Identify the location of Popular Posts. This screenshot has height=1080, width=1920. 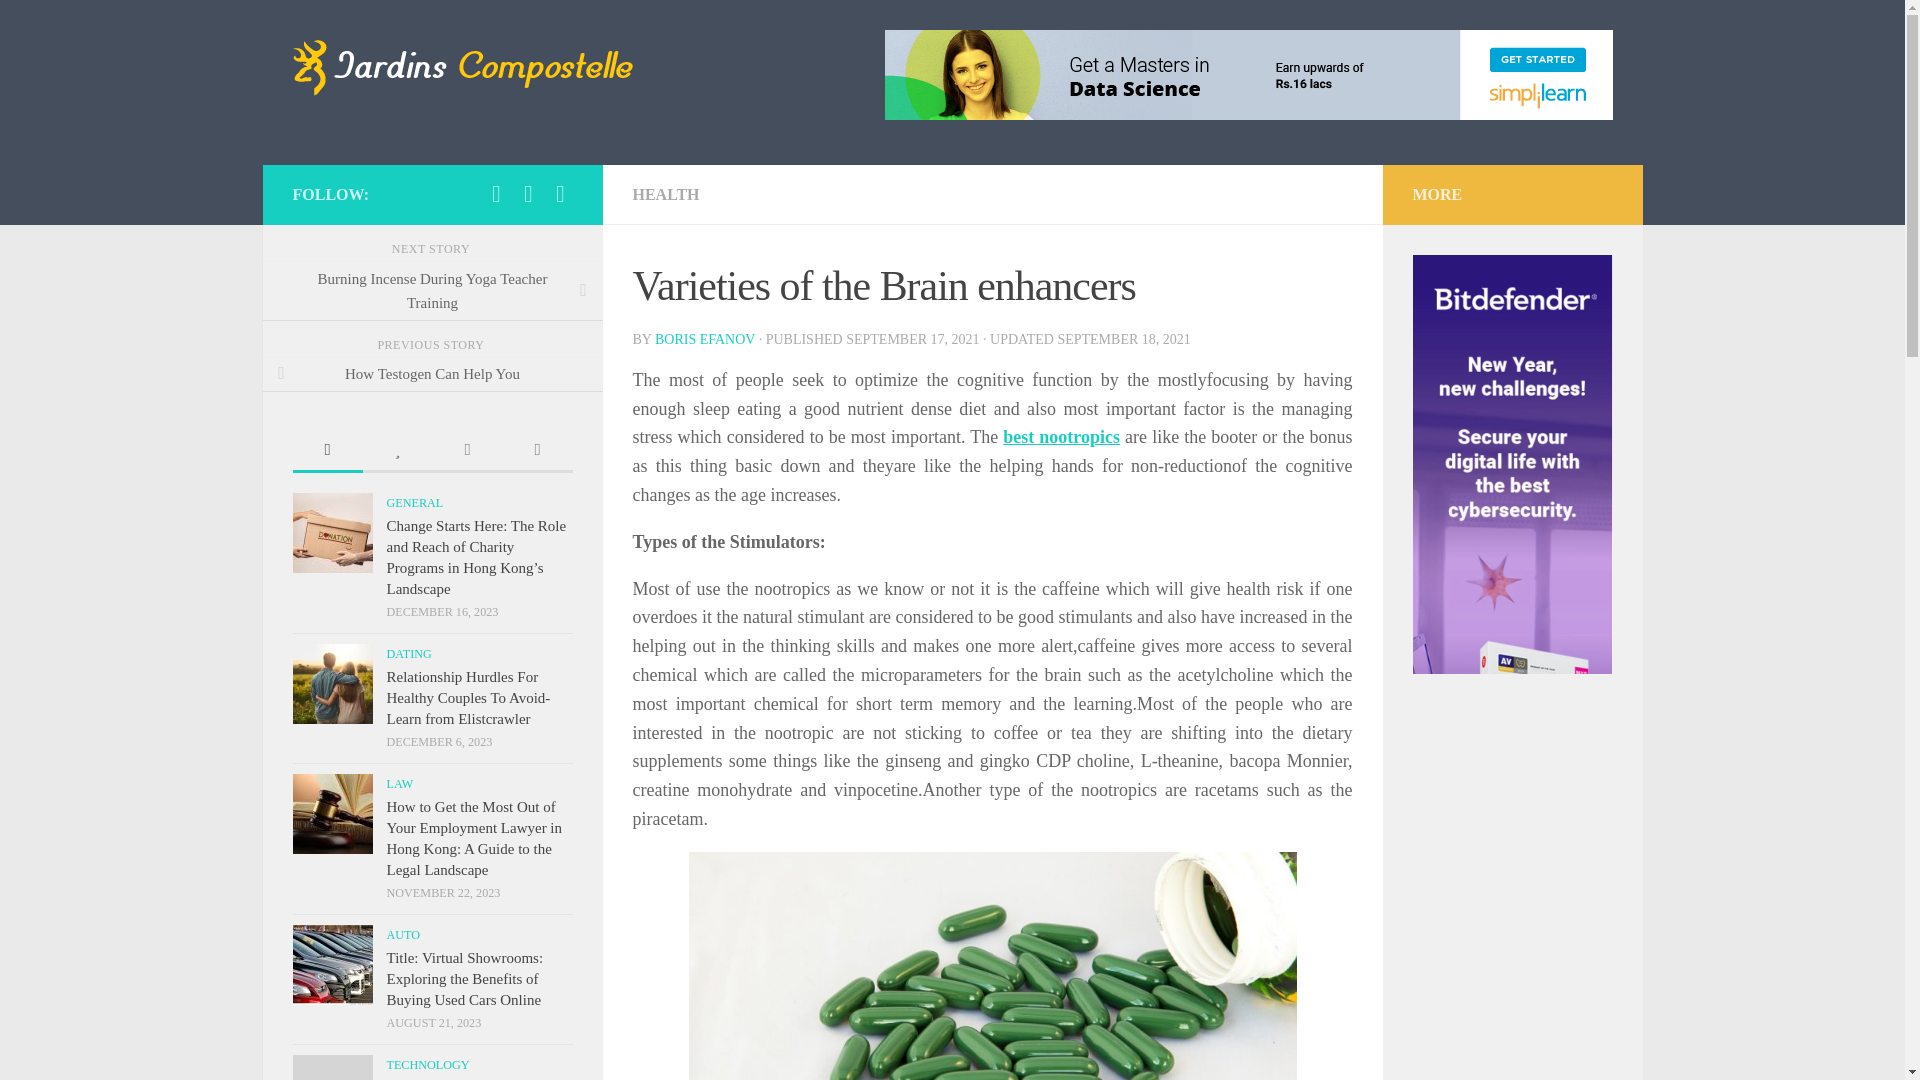
(397, 451).